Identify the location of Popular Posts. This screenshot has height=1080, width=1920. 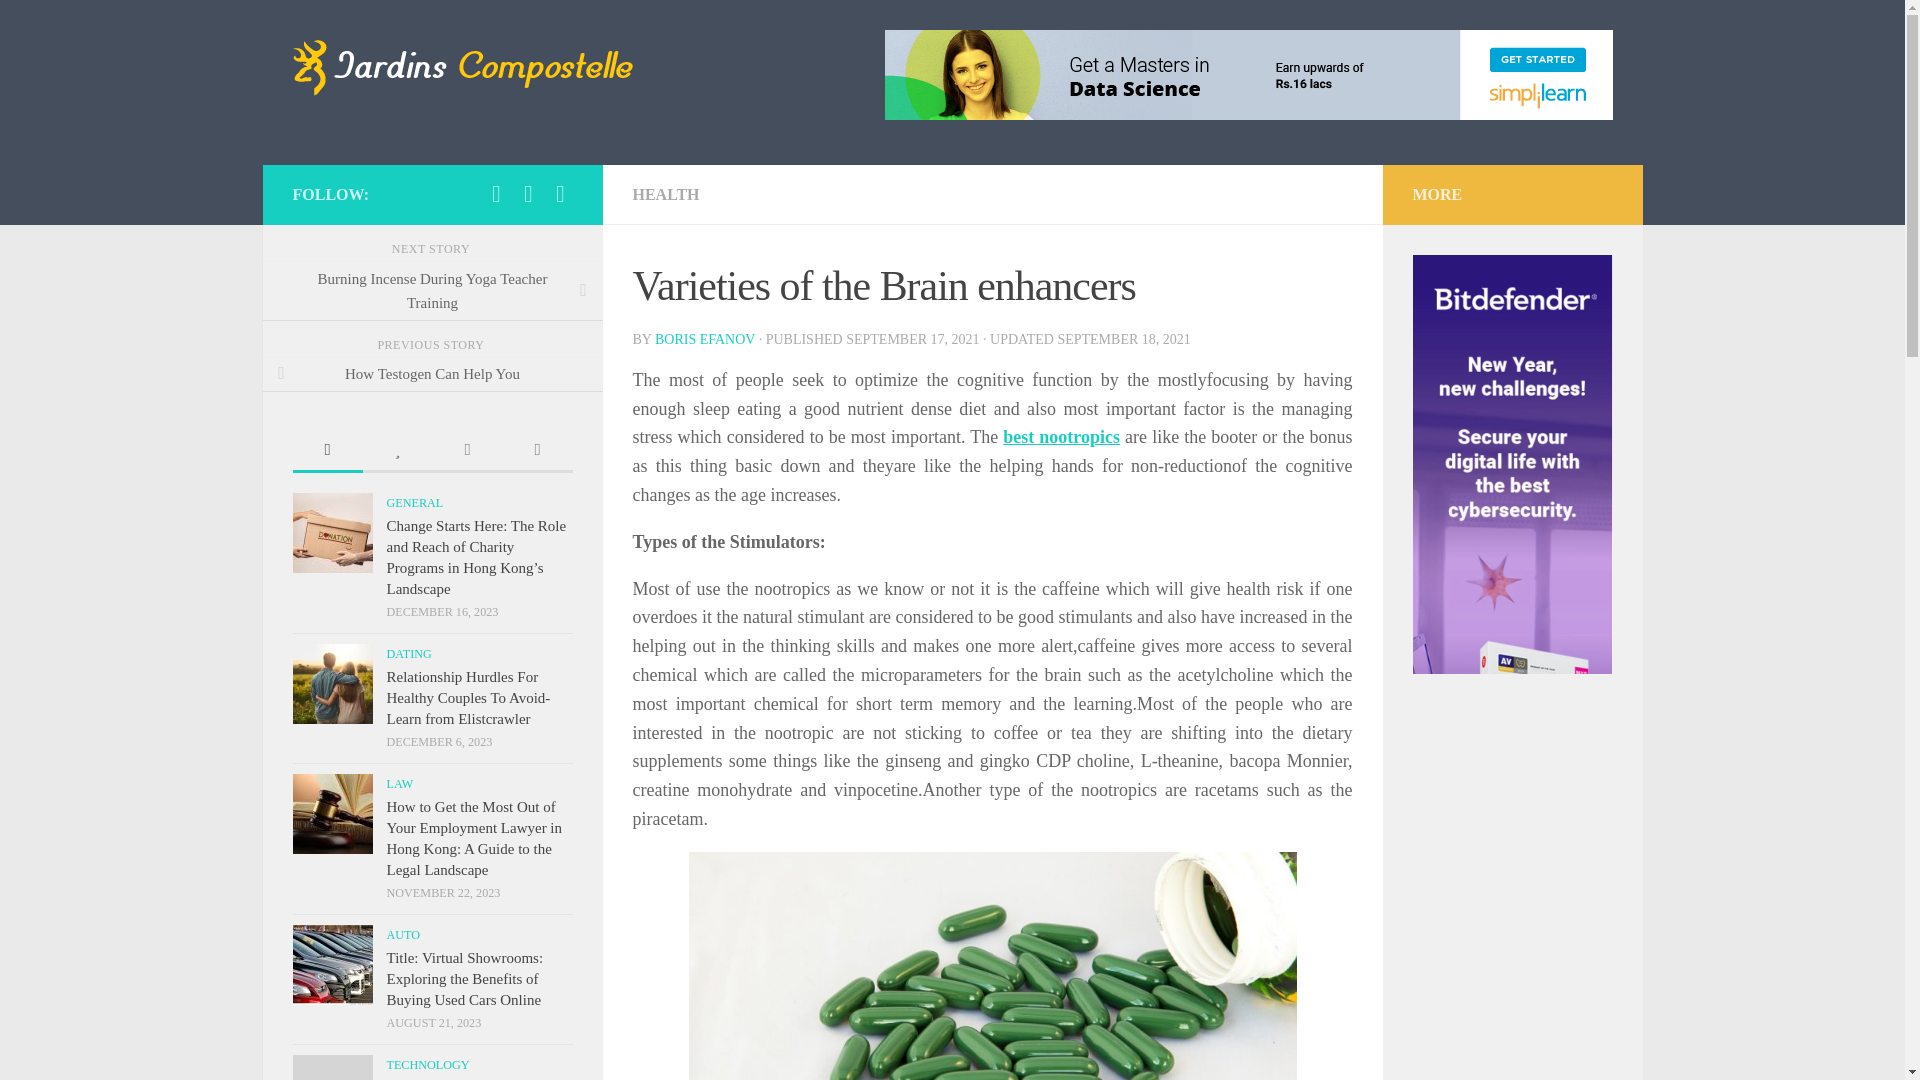
(397, 451).